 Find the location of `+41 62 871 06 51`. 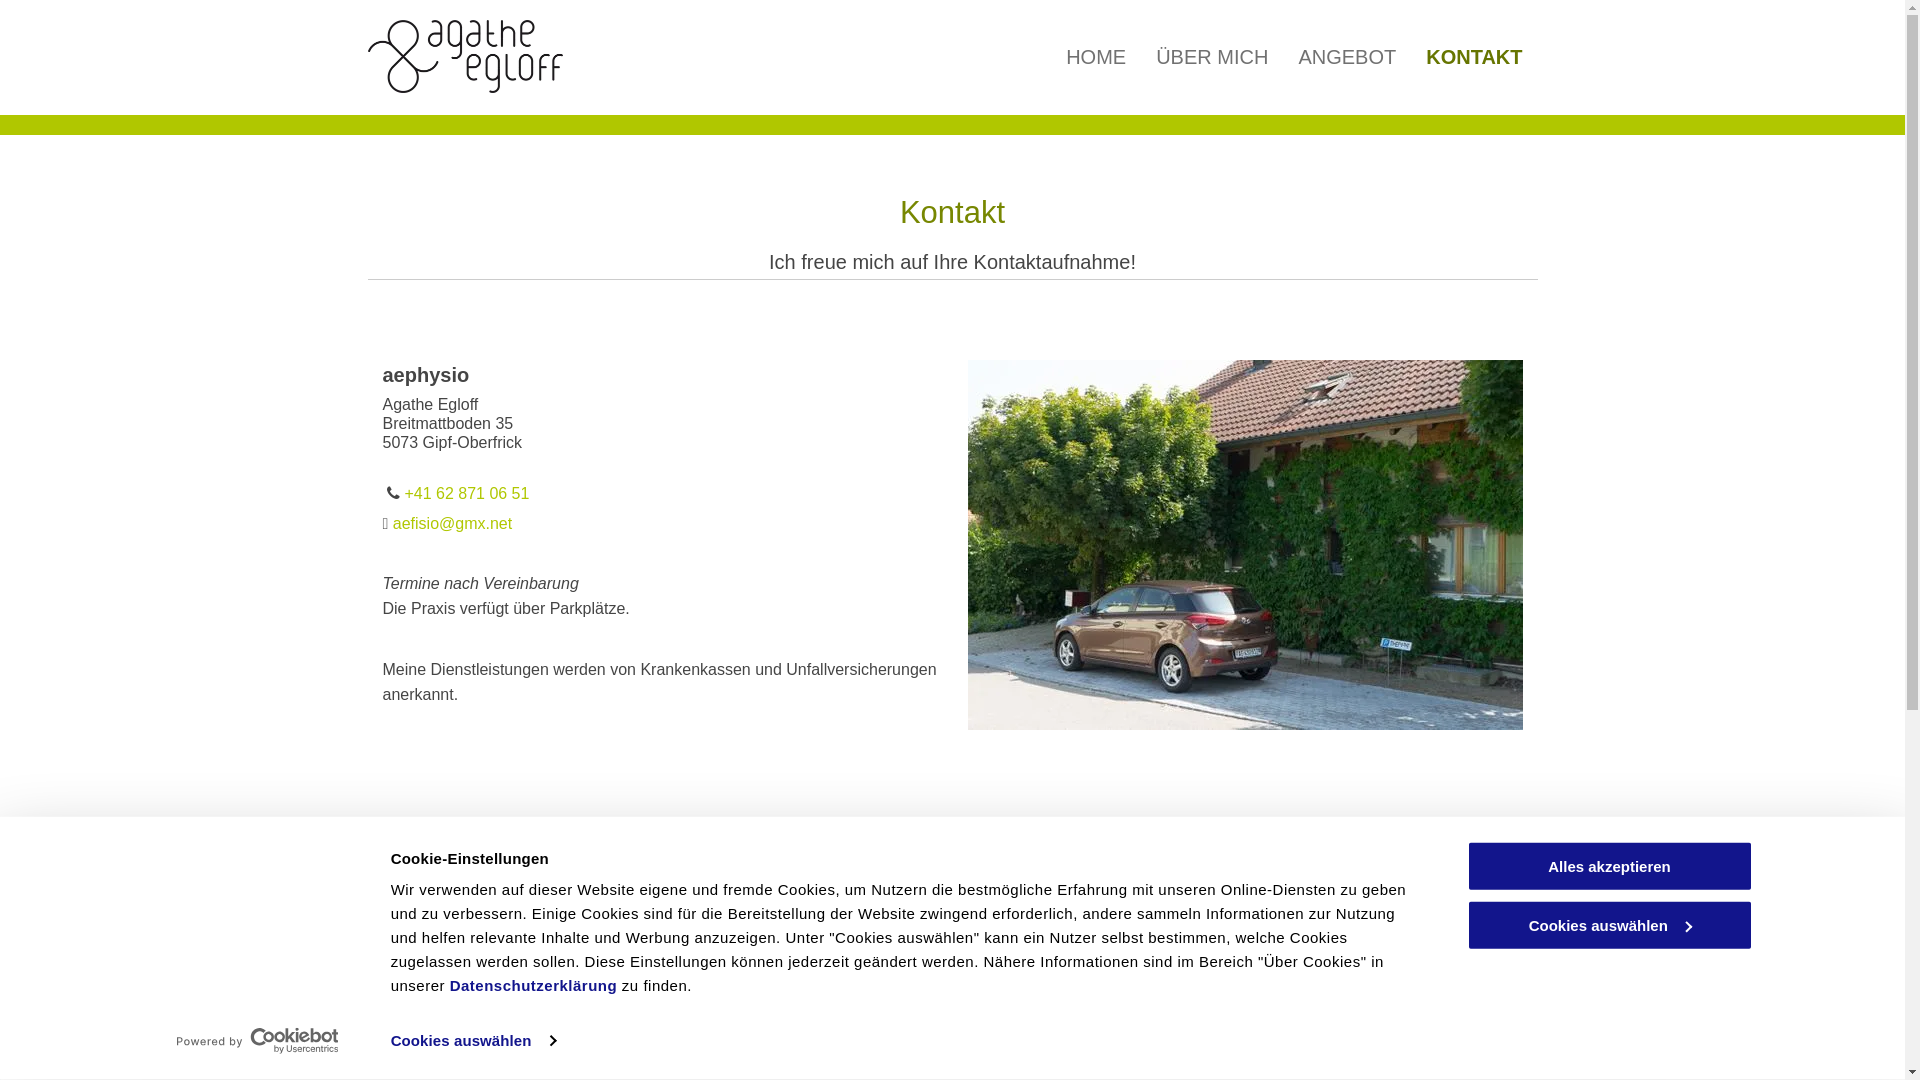

+41 62 871 06 51 is located at coordinates (466, 494).